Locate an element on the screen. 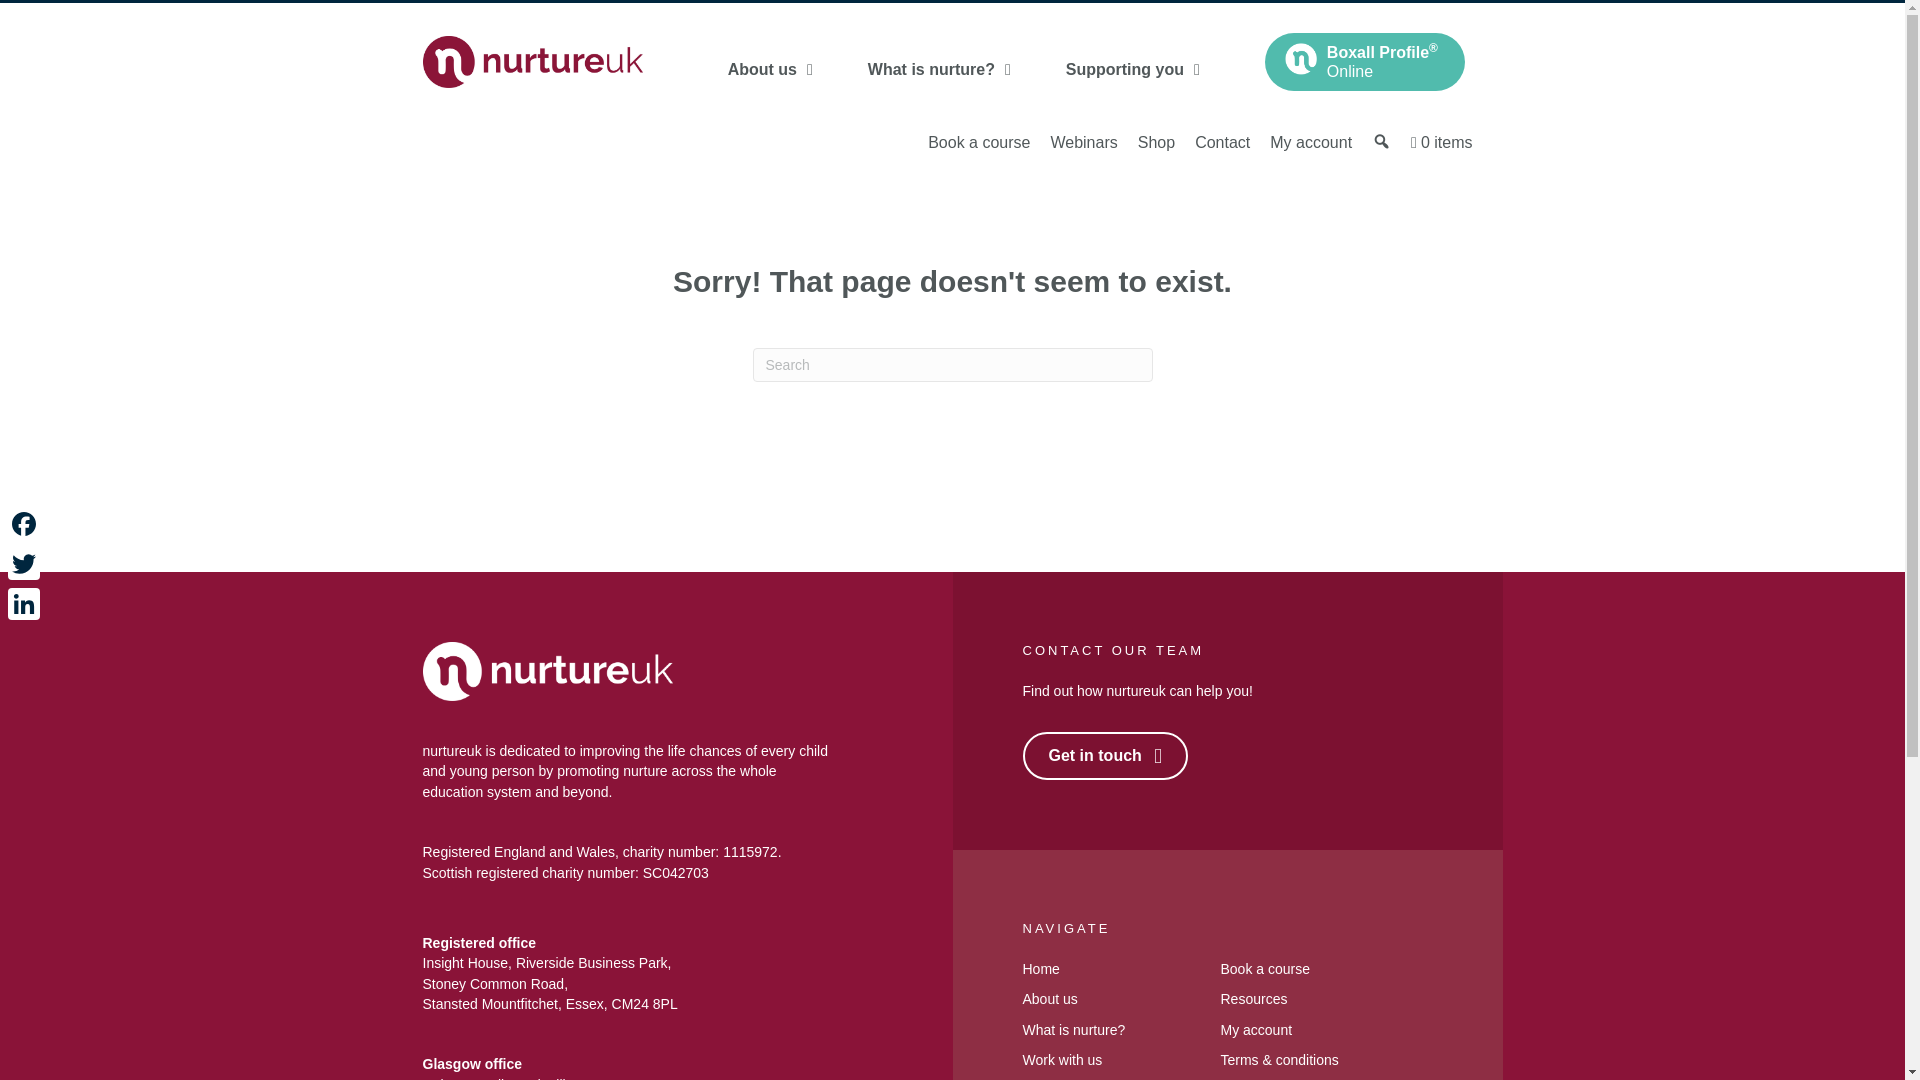 This screenshot has width=1920, height=1080. Supporting you is located at coordinates (1132, 69).